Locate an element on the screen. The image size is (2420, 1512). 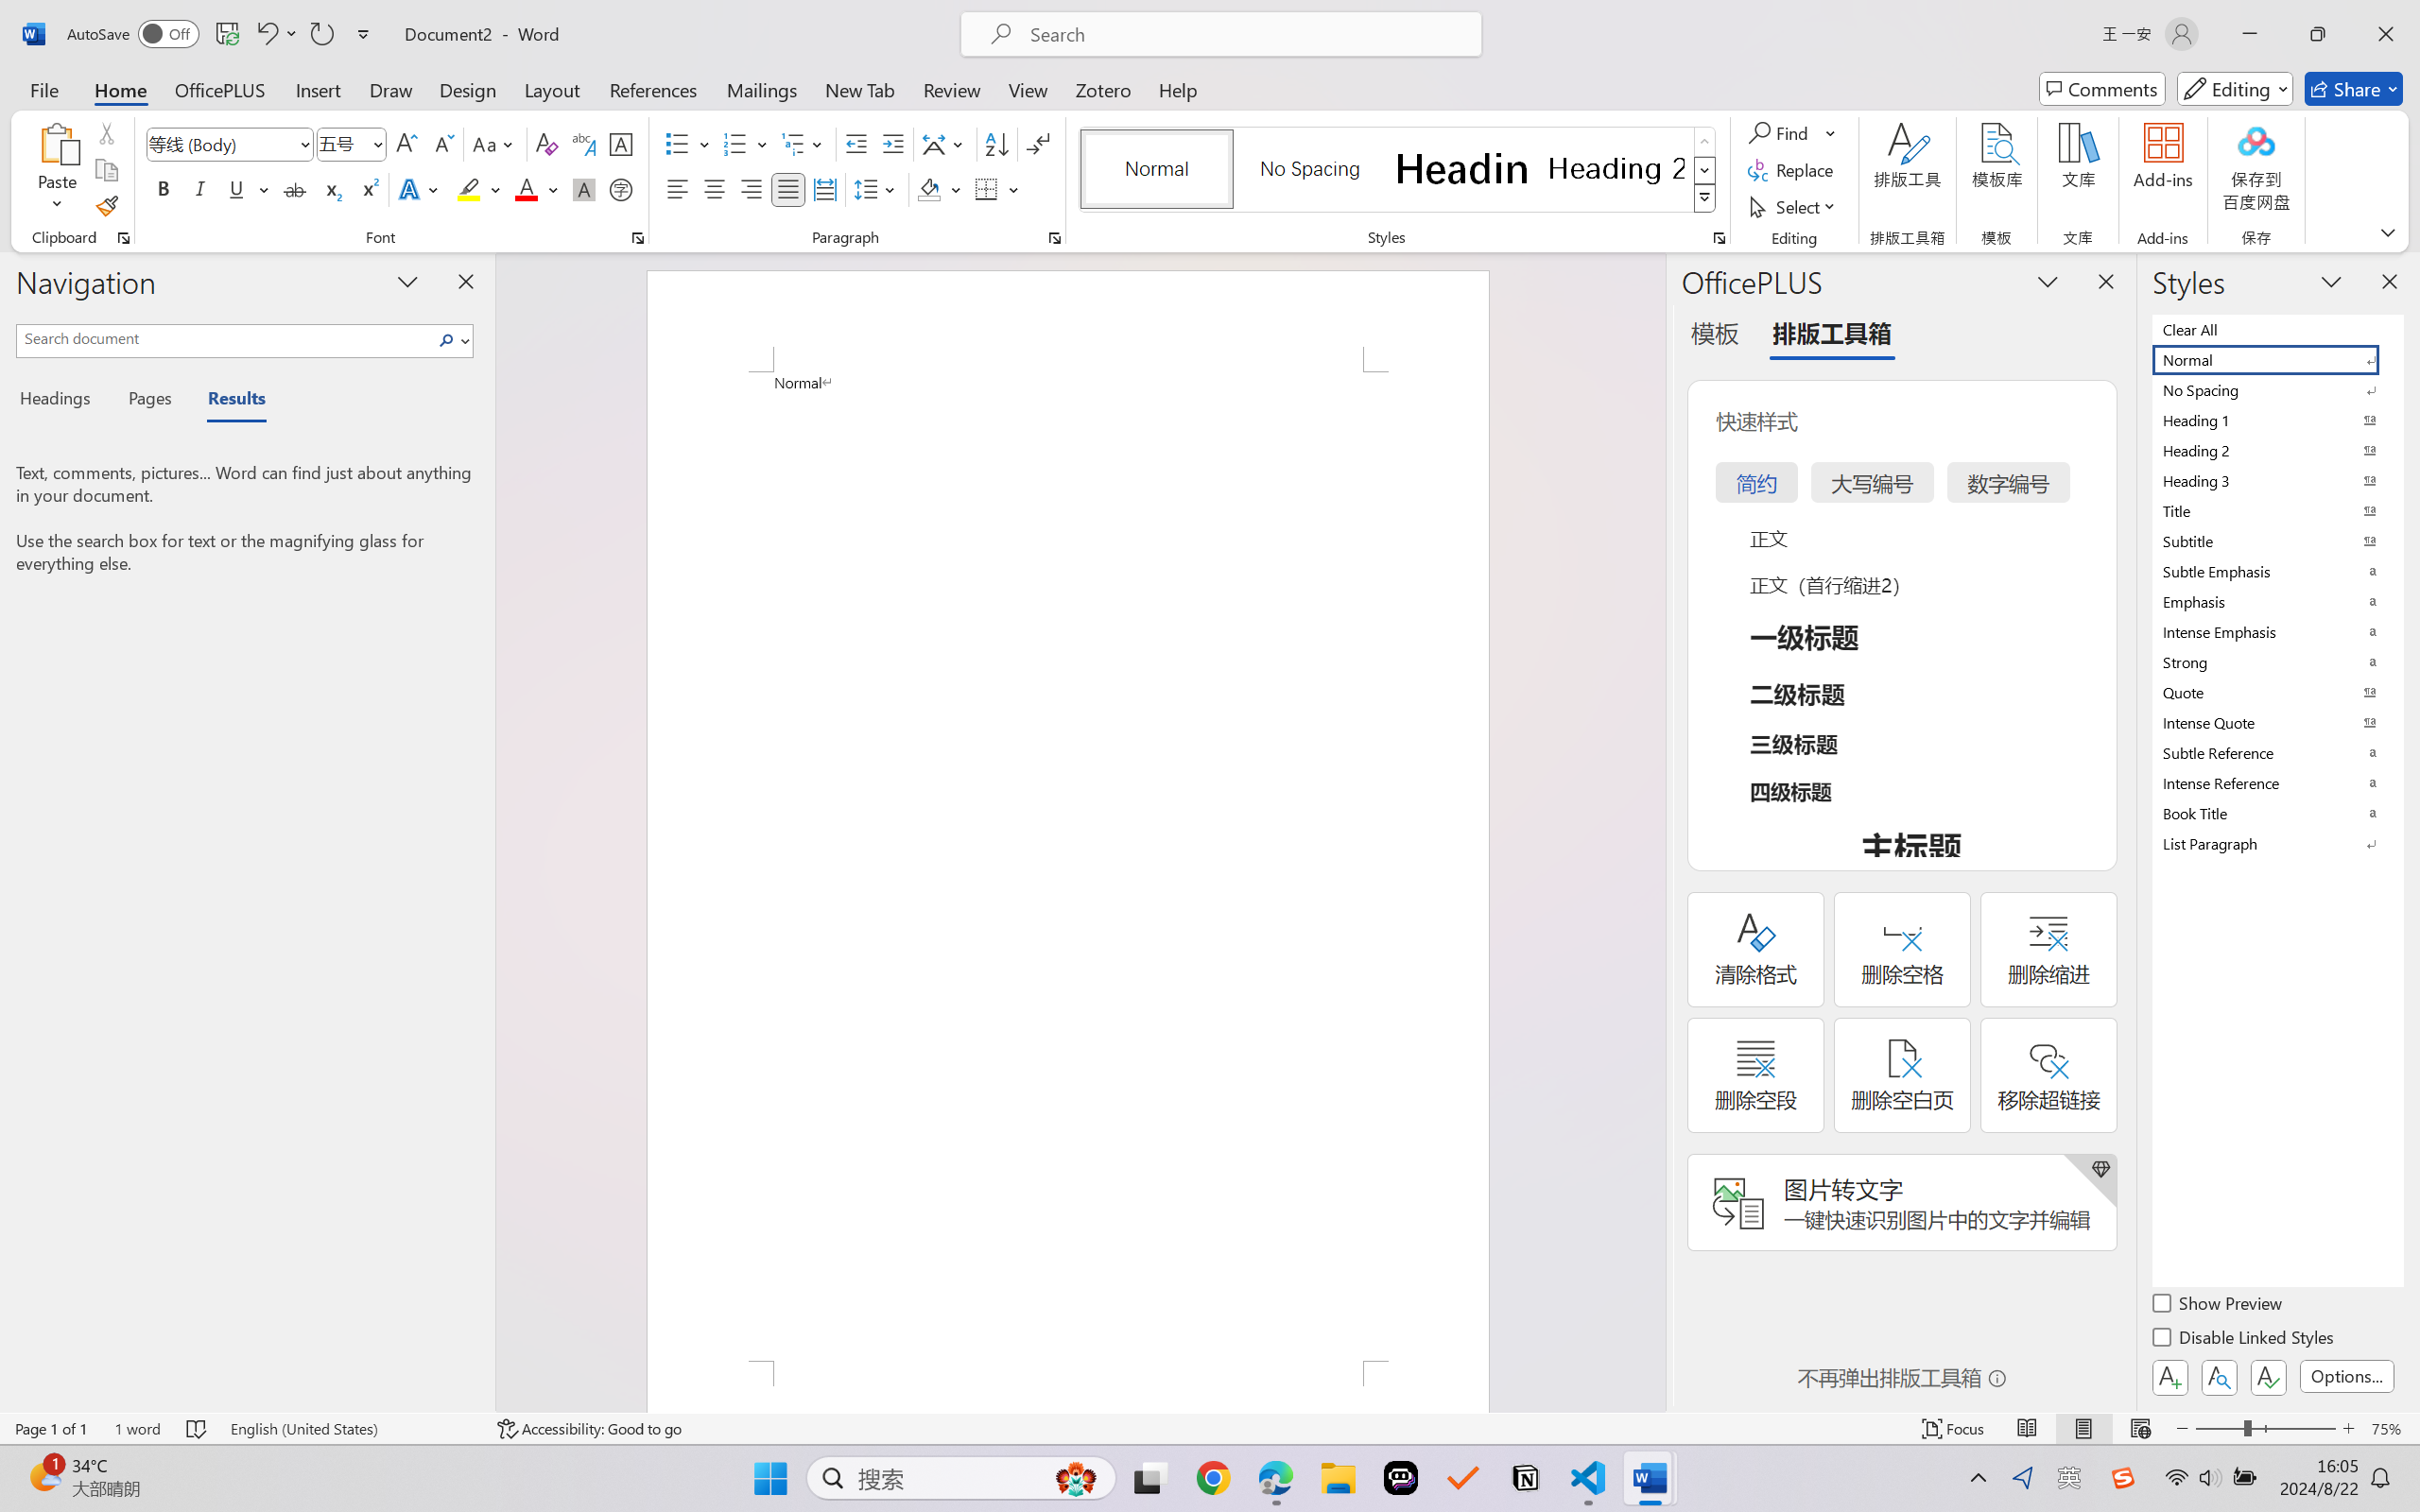
Text Highlight Color is located at coordinates (478, 189).